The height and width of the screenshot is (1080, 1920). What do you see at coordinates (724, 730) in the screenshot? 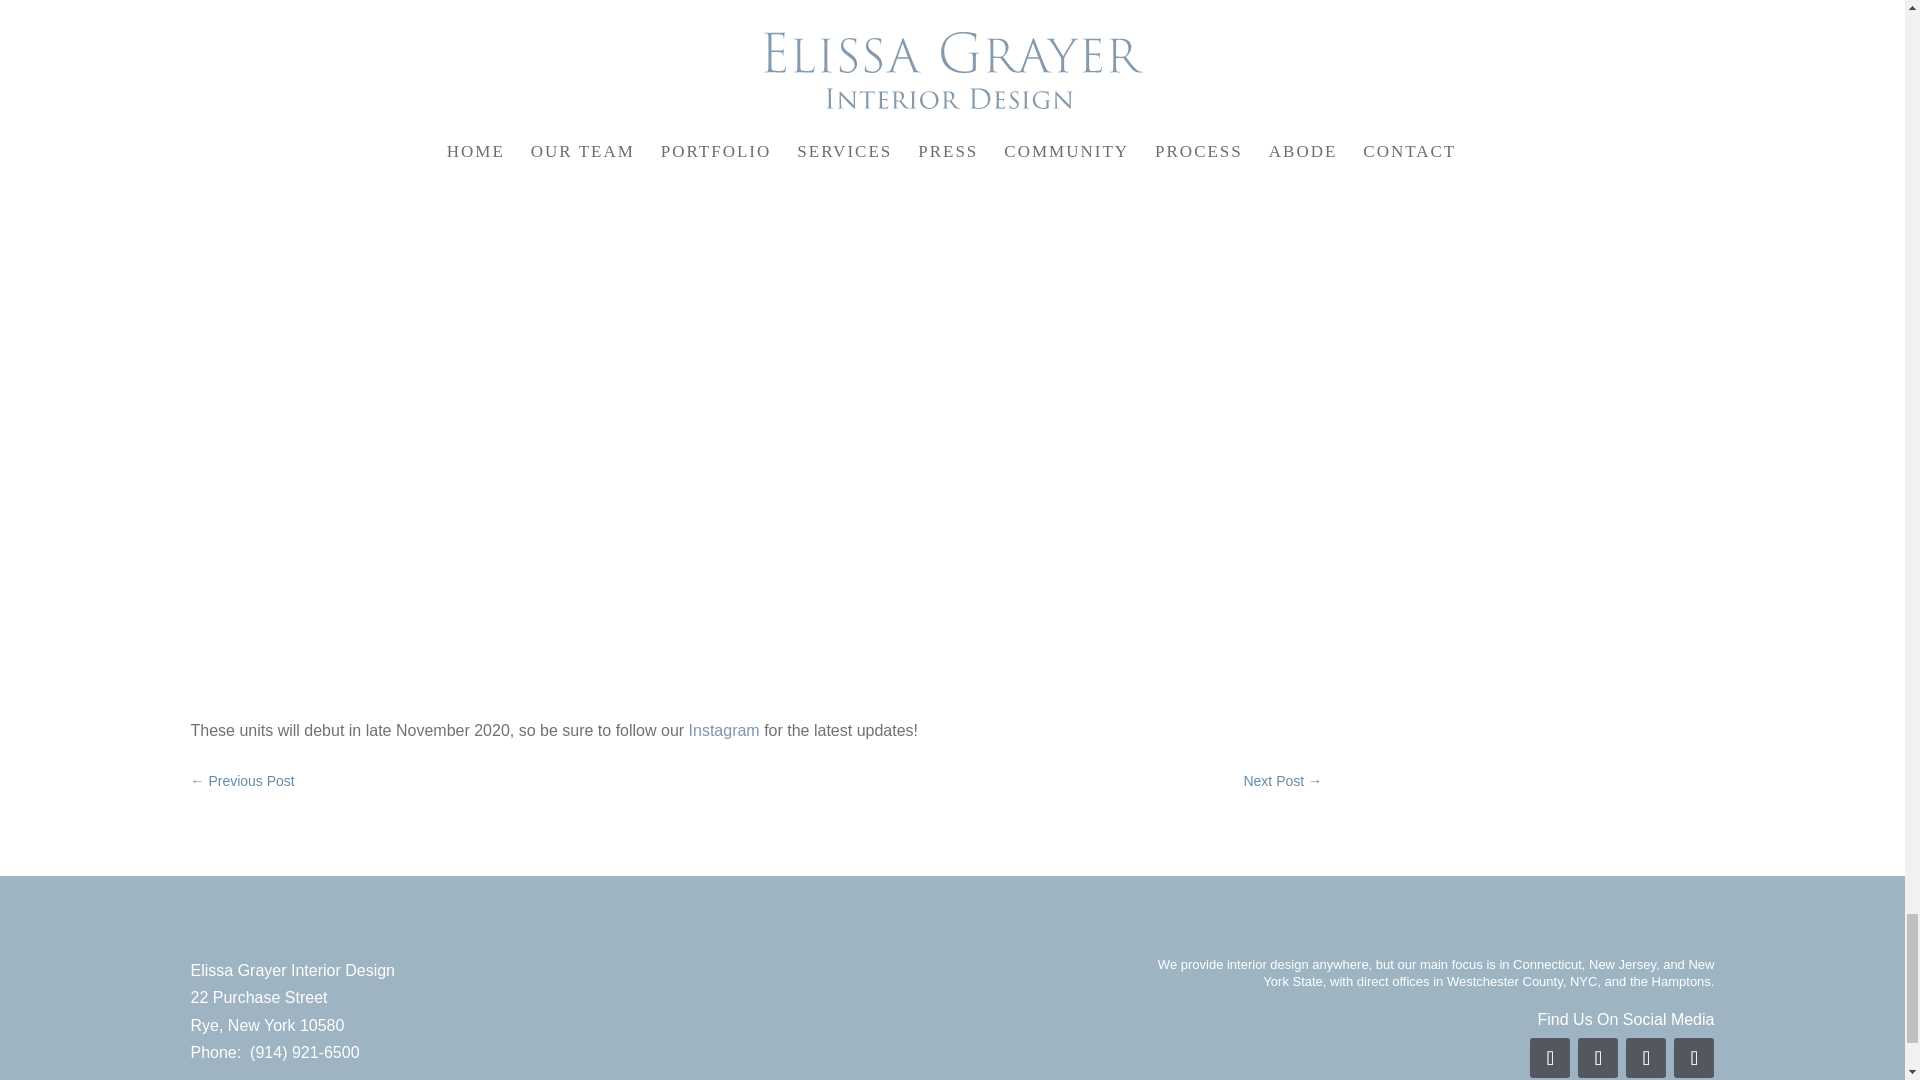
I see `Instagram` at bounding box center [724, 730].